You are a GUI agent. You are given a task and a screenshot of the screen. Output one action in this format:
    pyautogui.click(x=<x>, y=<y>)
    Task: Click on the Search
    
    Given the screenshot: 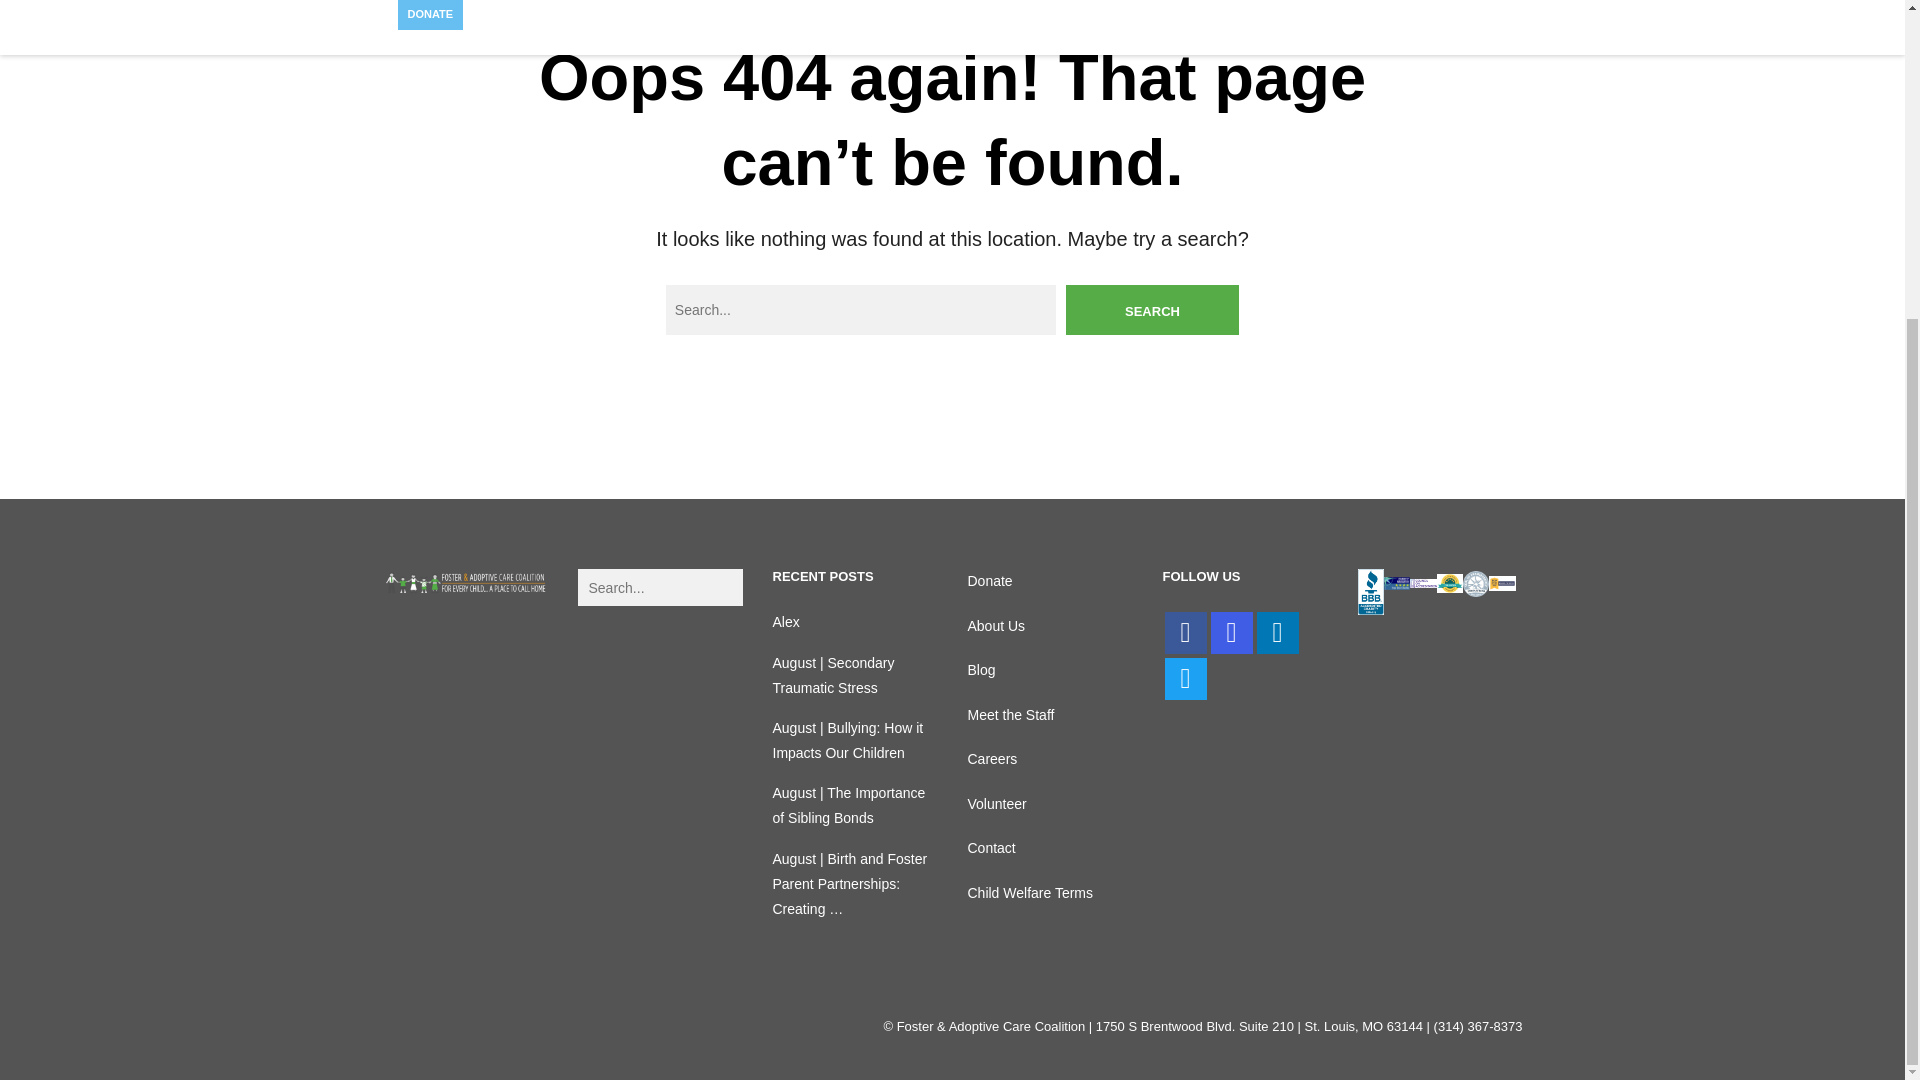 What is the action you would take?
    pyautogui.click(x=1152, y=310)
    